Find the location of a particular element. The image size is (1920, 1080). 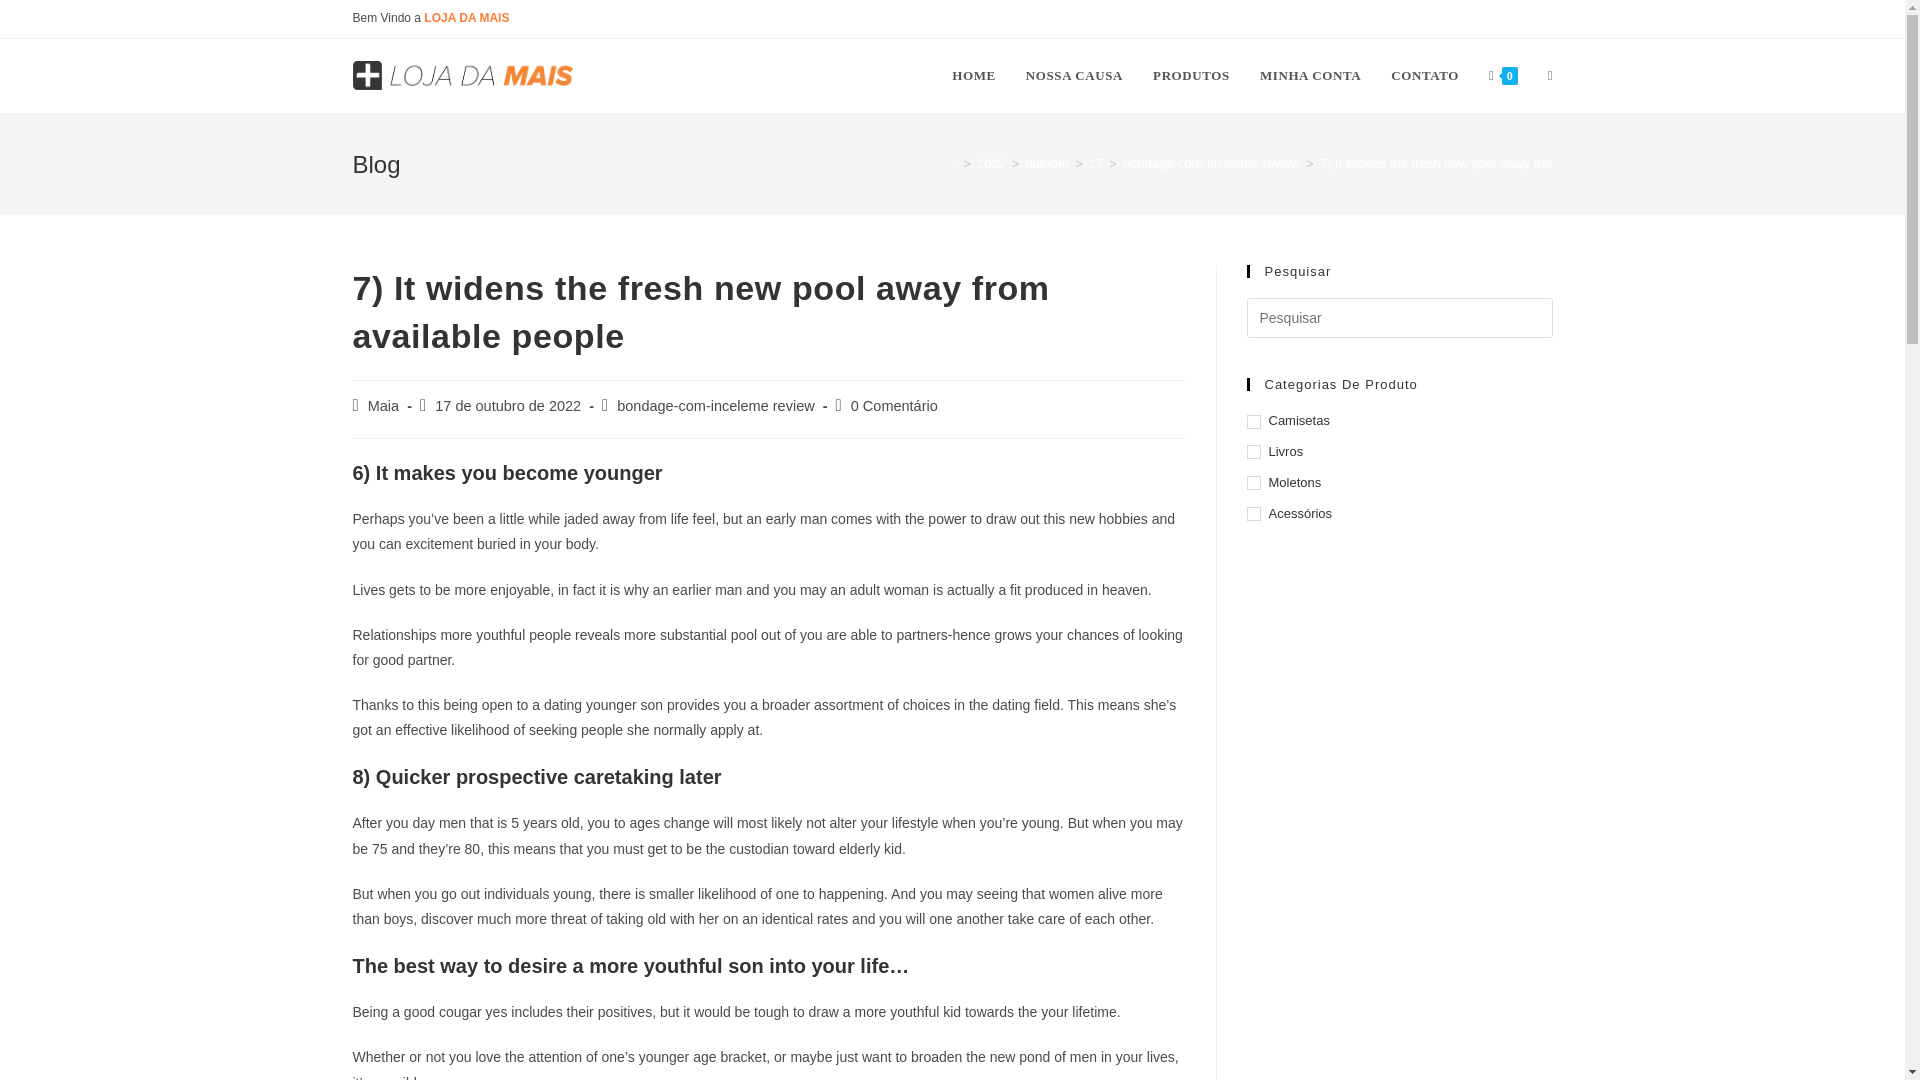

bondage-com-inceleme review is located at coordinates (1211, 162).